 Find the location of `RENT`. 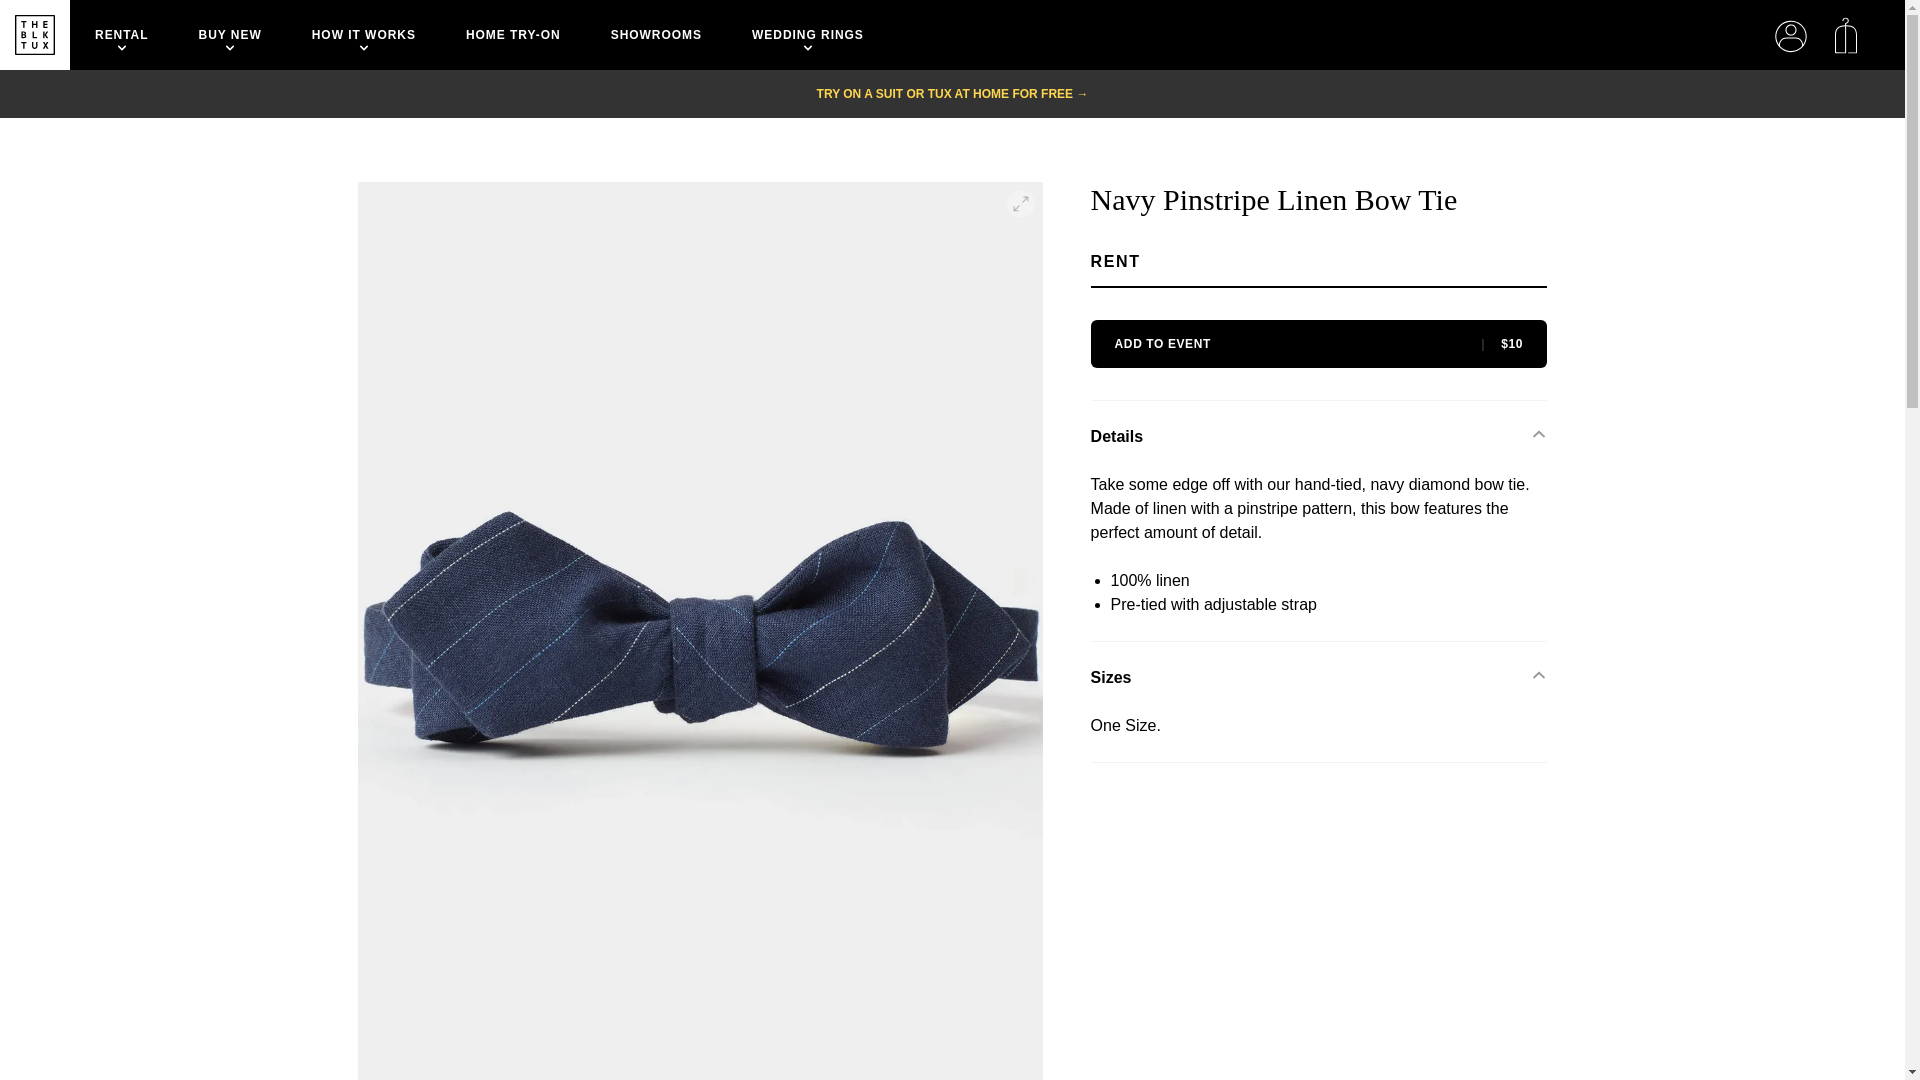

RENT is located at coordinates (1204, 268).